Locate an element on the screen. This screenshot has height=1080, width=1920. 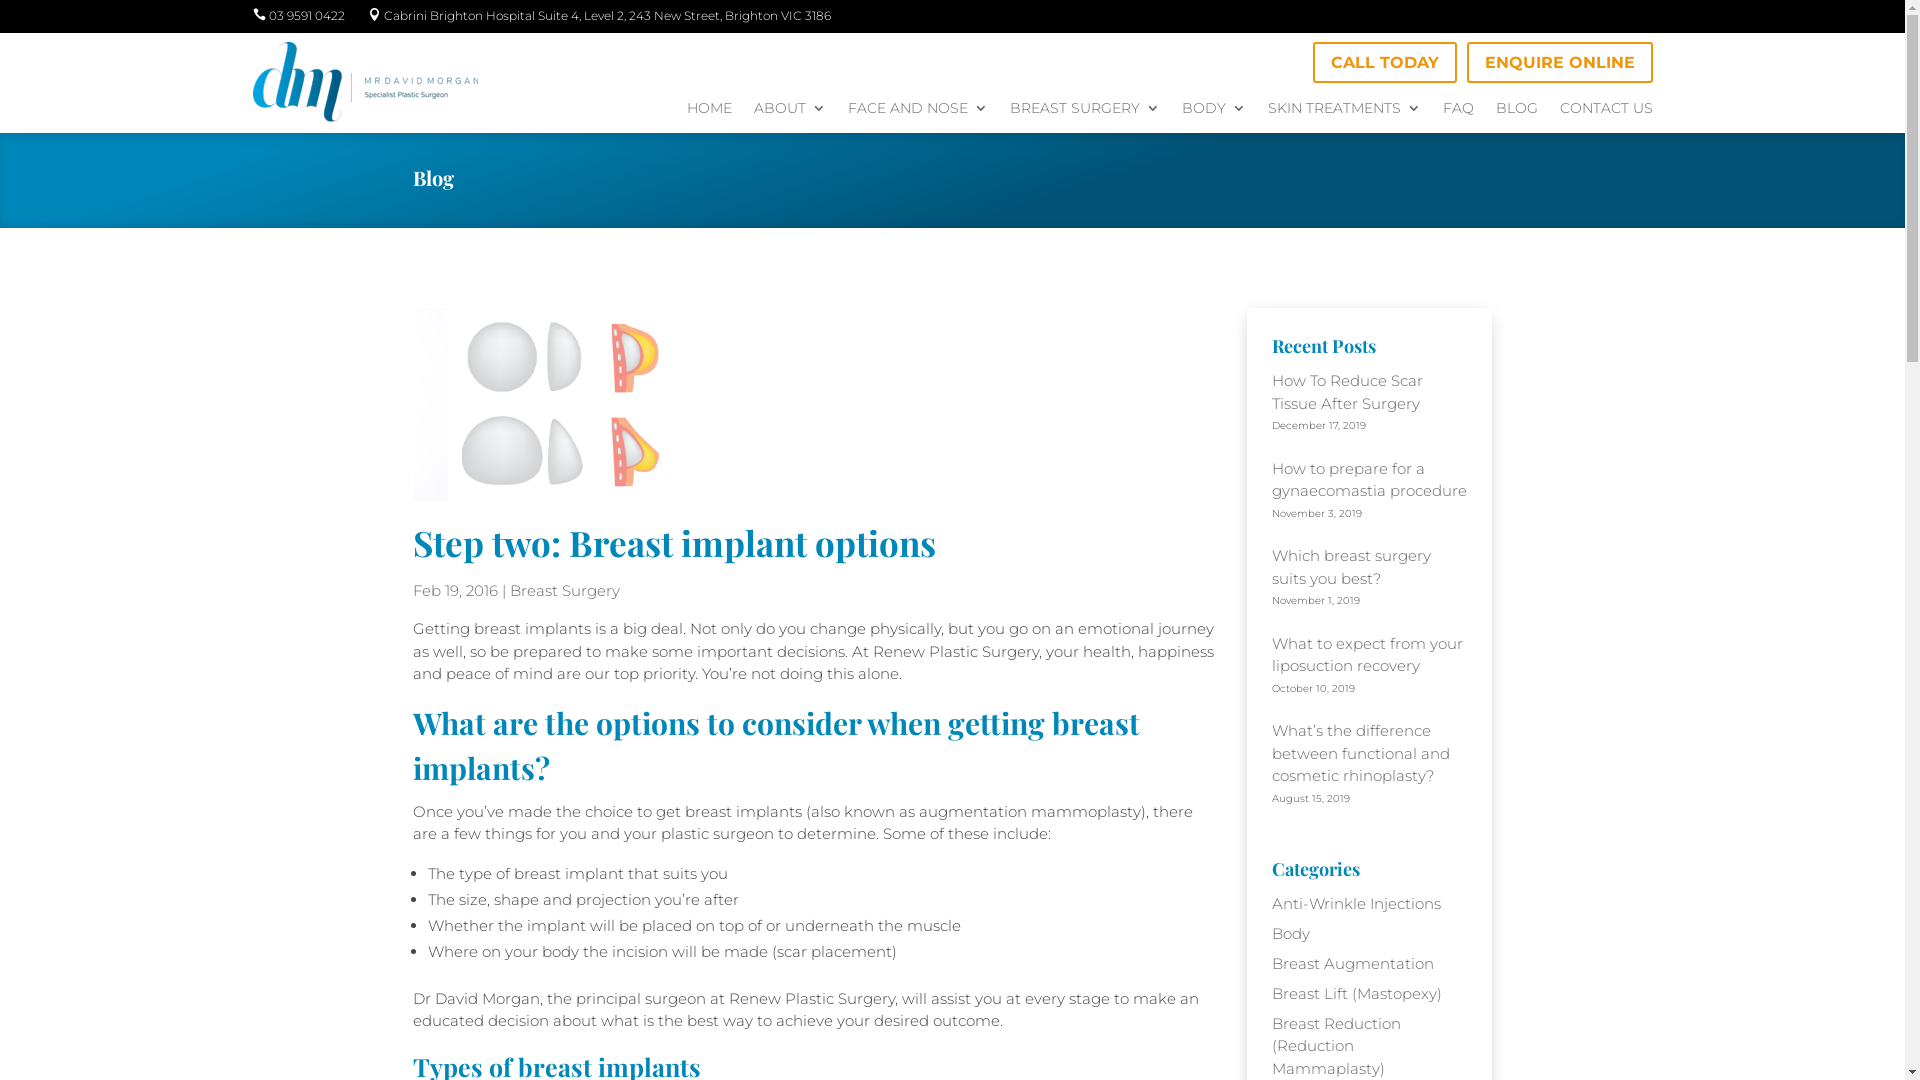
HOME is located at coordinates (708, 112).